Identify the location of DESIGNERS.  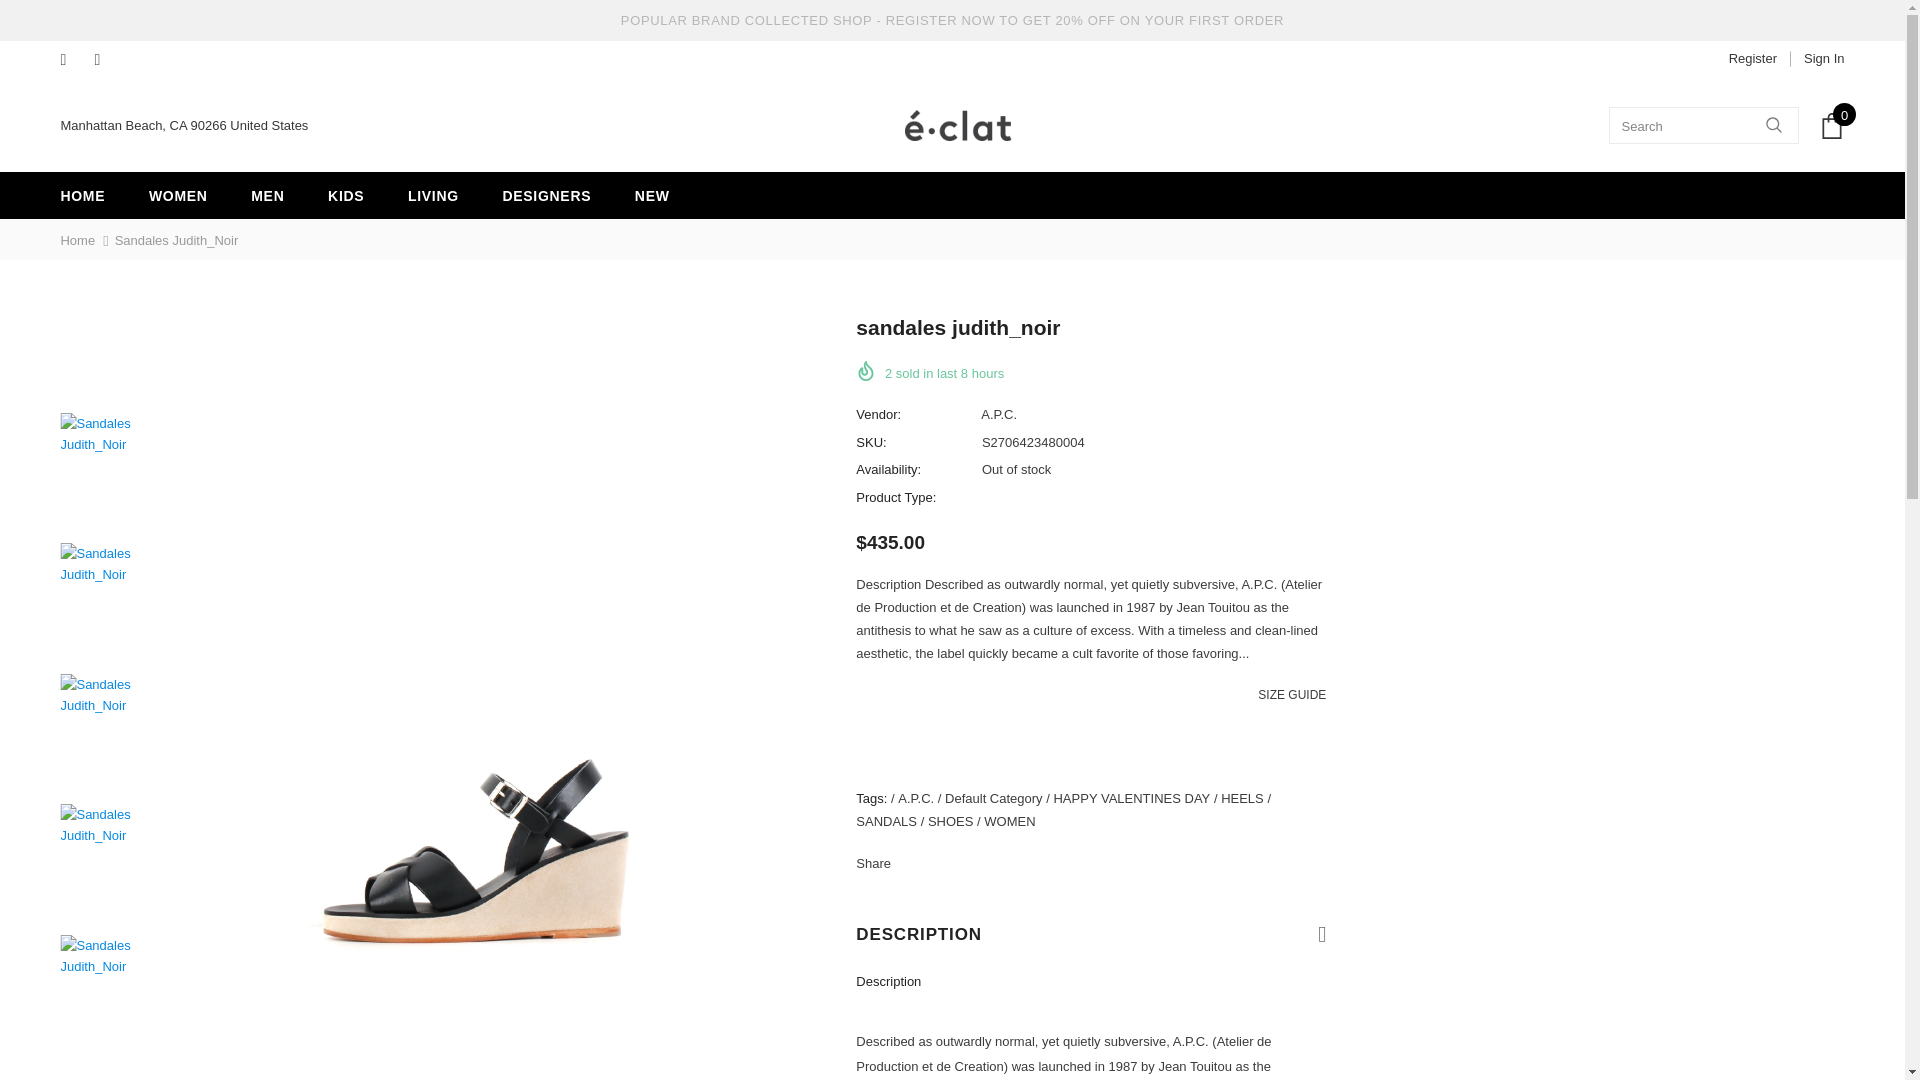
(546, 195).